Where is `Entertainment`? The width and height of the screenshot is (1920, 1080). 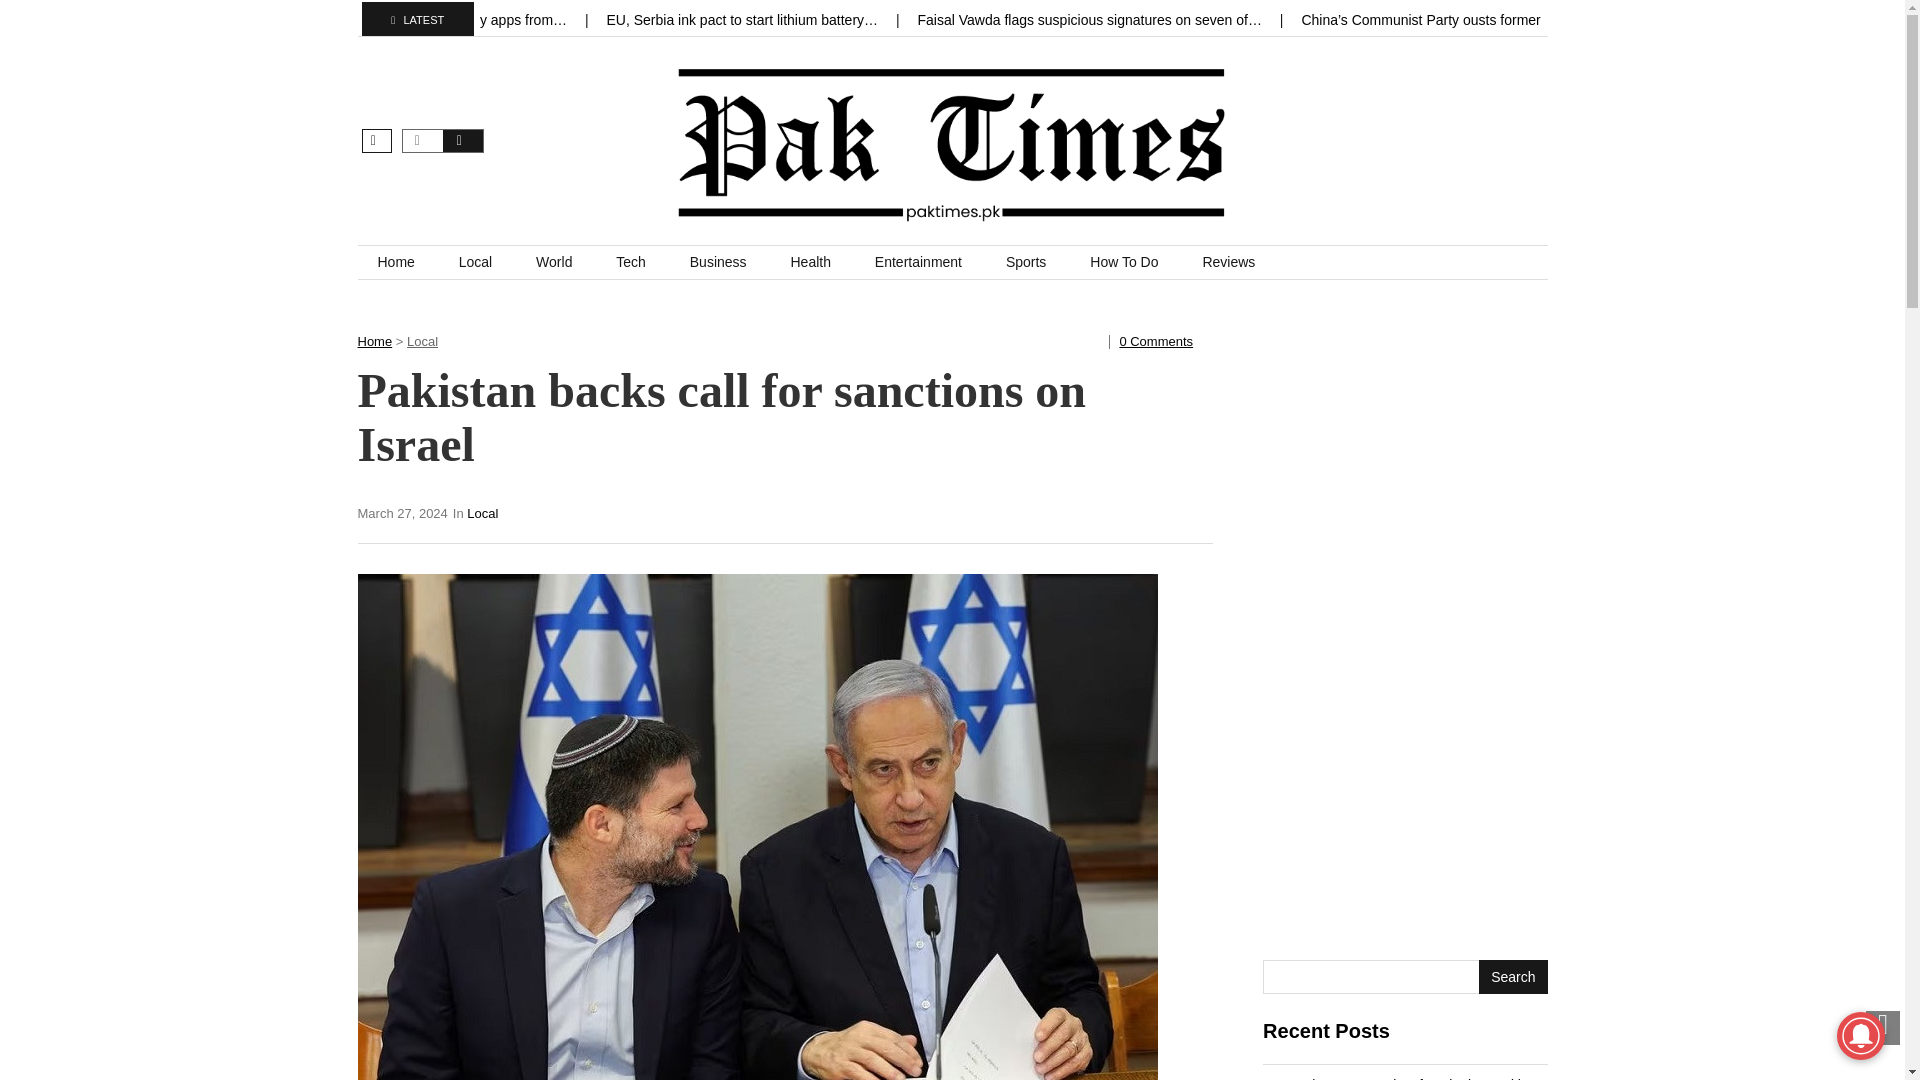
Entertainment is located at coordinates (918, 262).